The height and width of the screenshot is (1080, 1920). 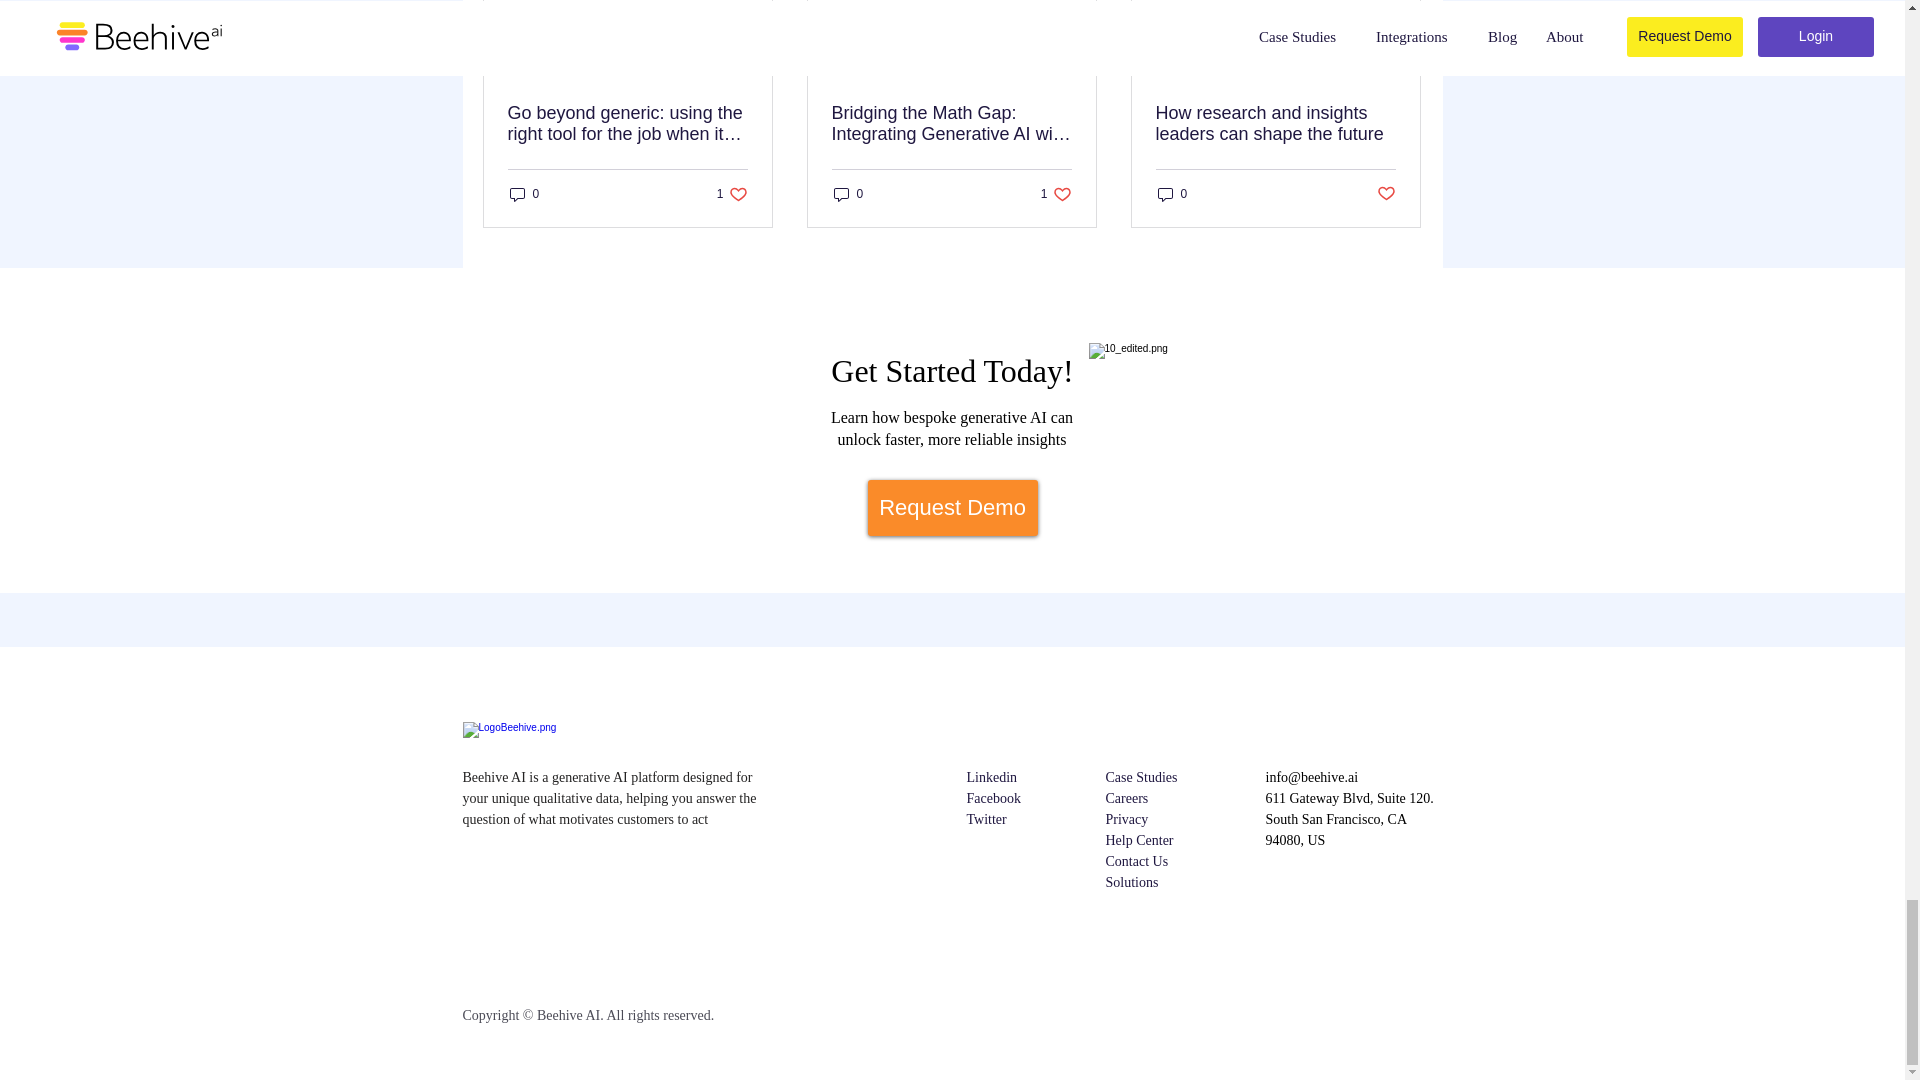 I want to click on How research and insights leaders can shape the future, so click(x=1275, y=123).